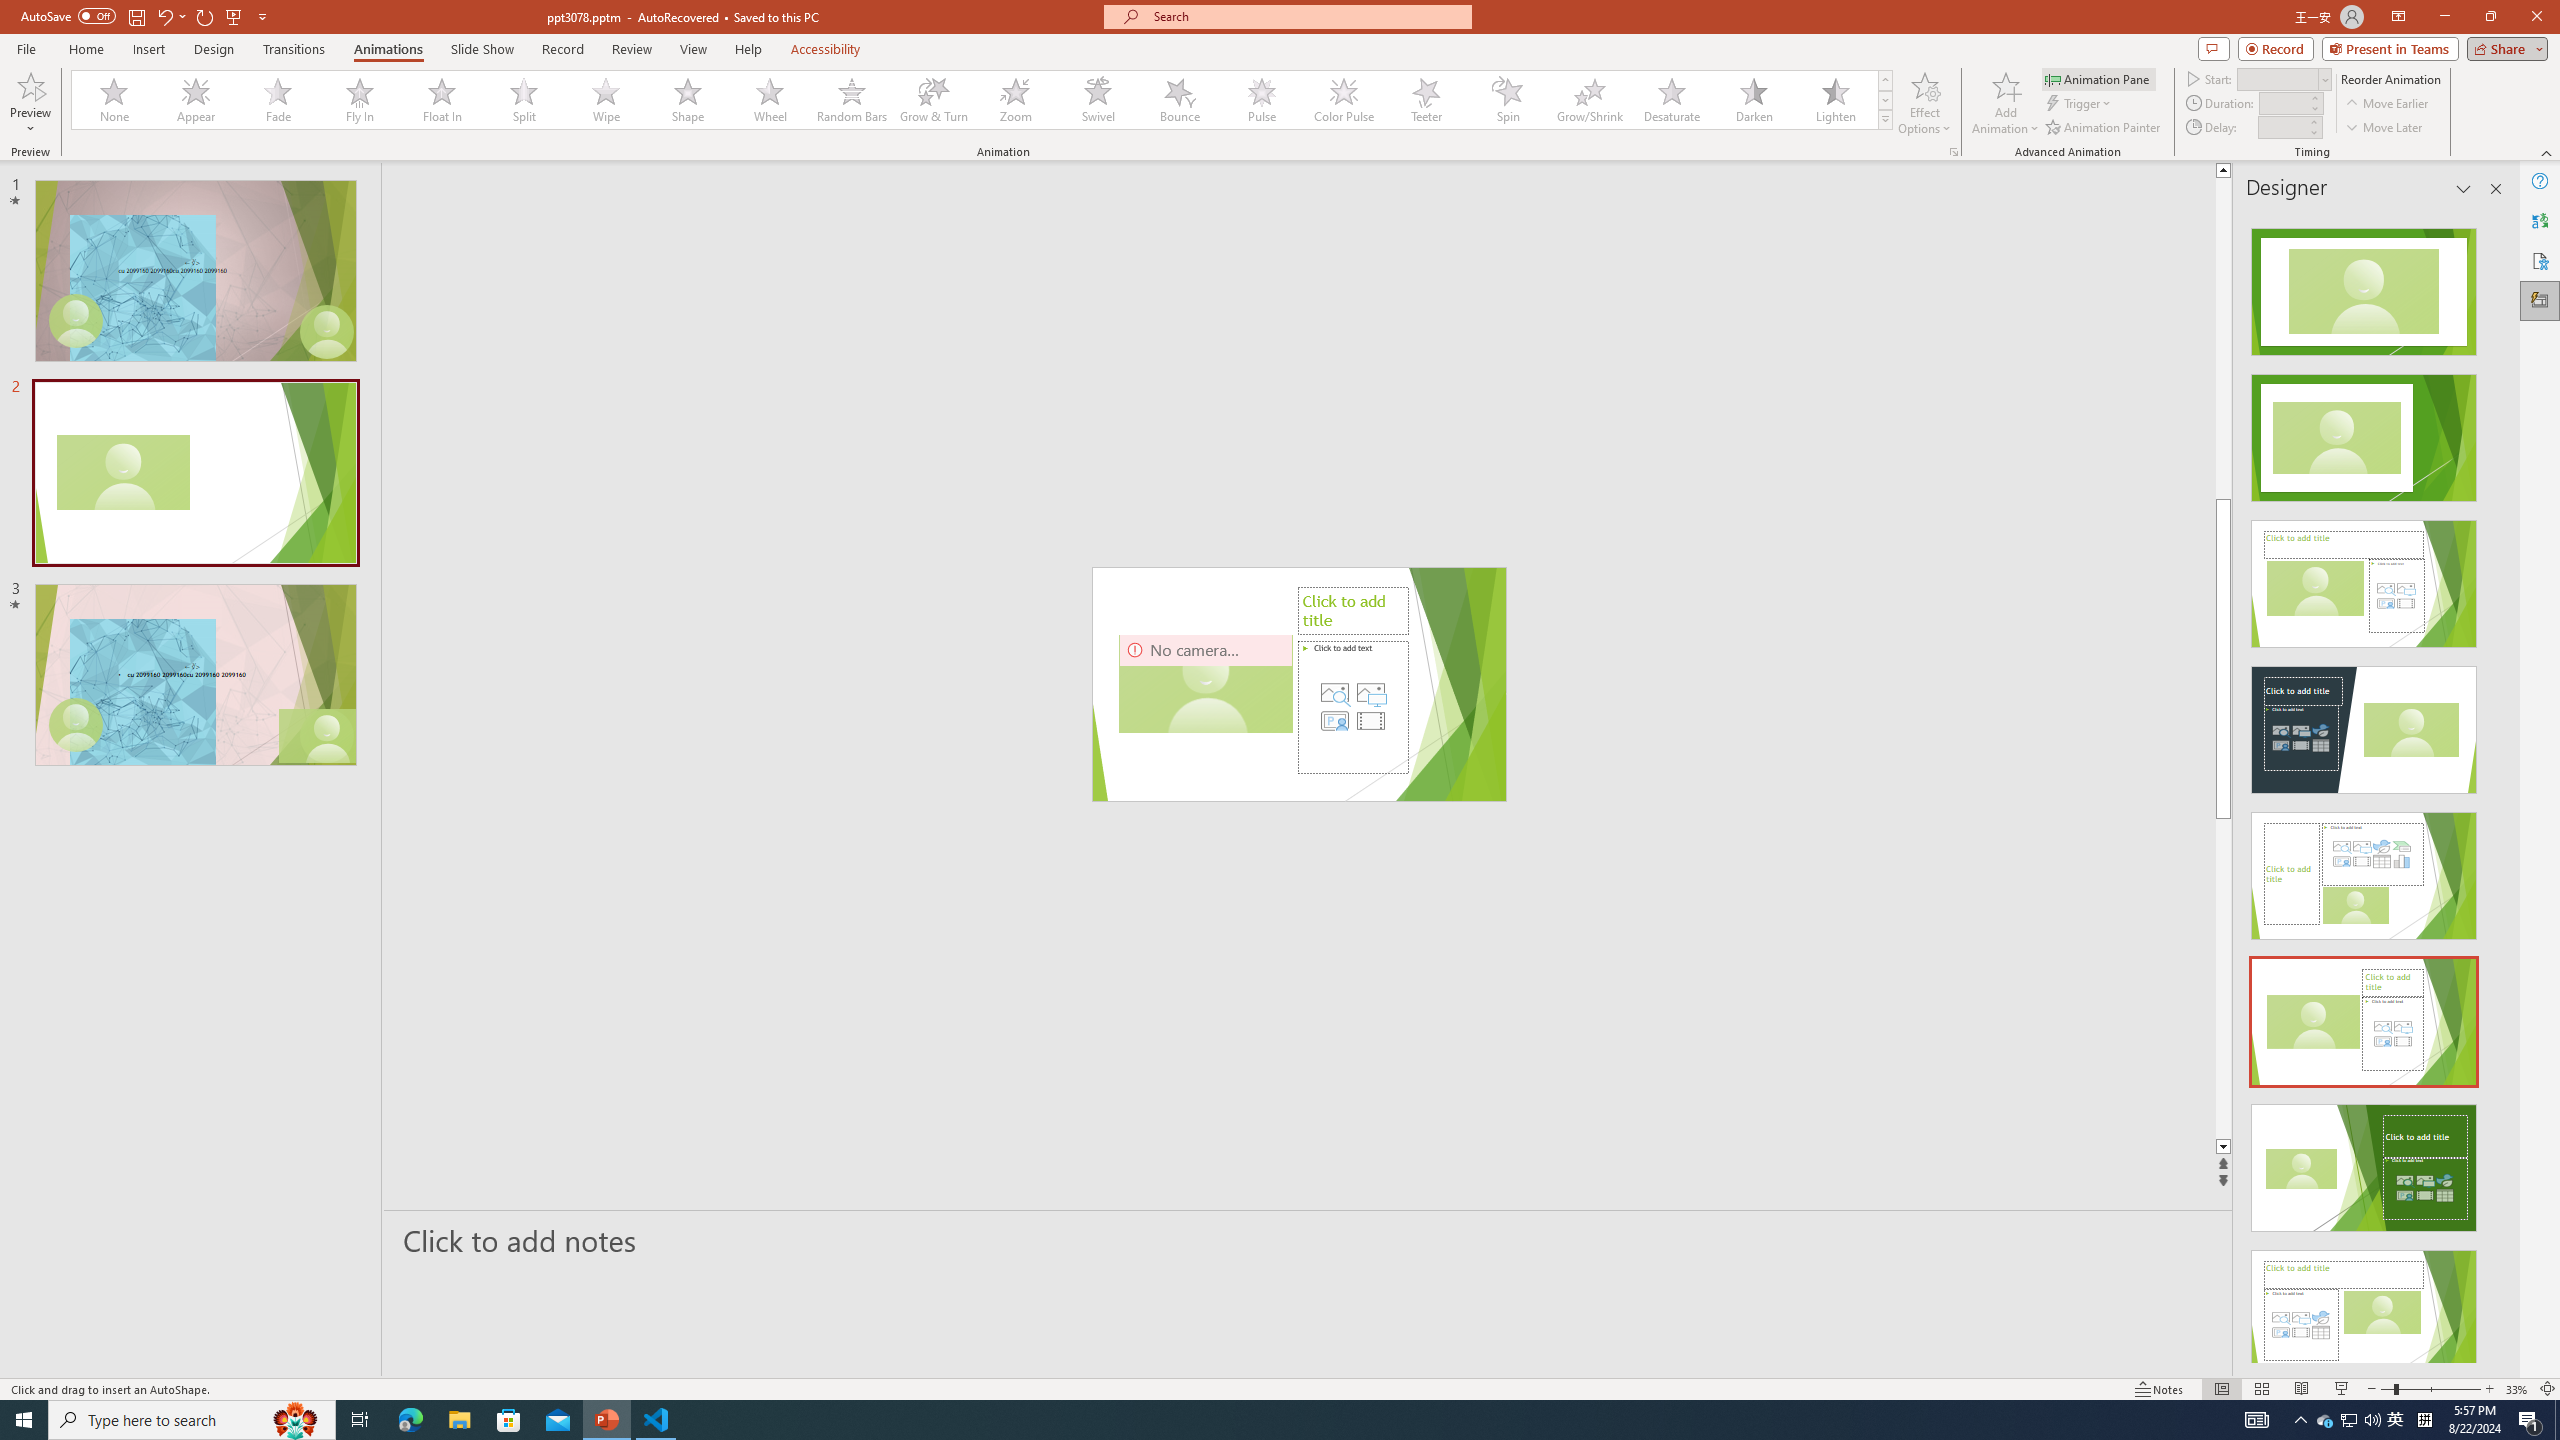 The height and width of the screenshot is (1440, 2560). Describe the element at coordinates (2384, 128) in the screenshot. I see `Move Later` at that location.